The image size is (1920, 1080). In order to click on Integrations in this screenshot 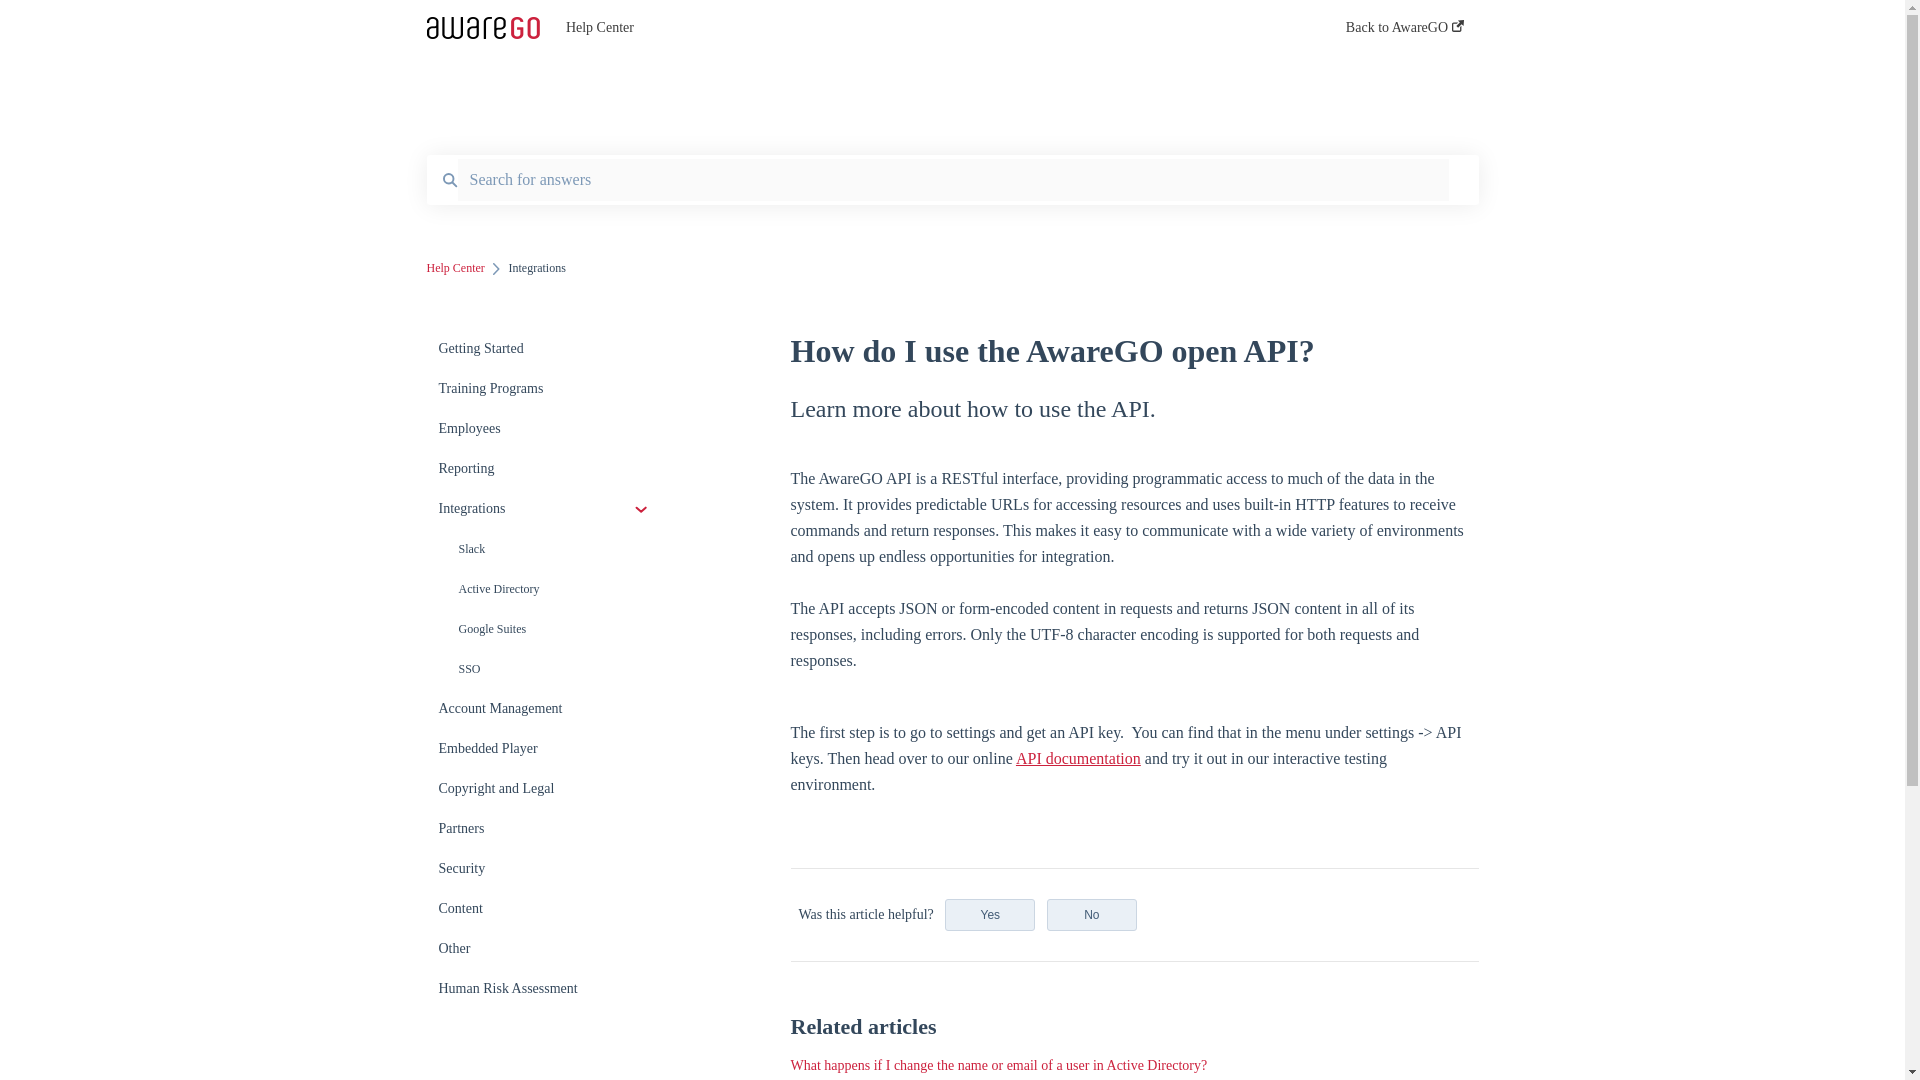, I will do `click(546, 509)`.